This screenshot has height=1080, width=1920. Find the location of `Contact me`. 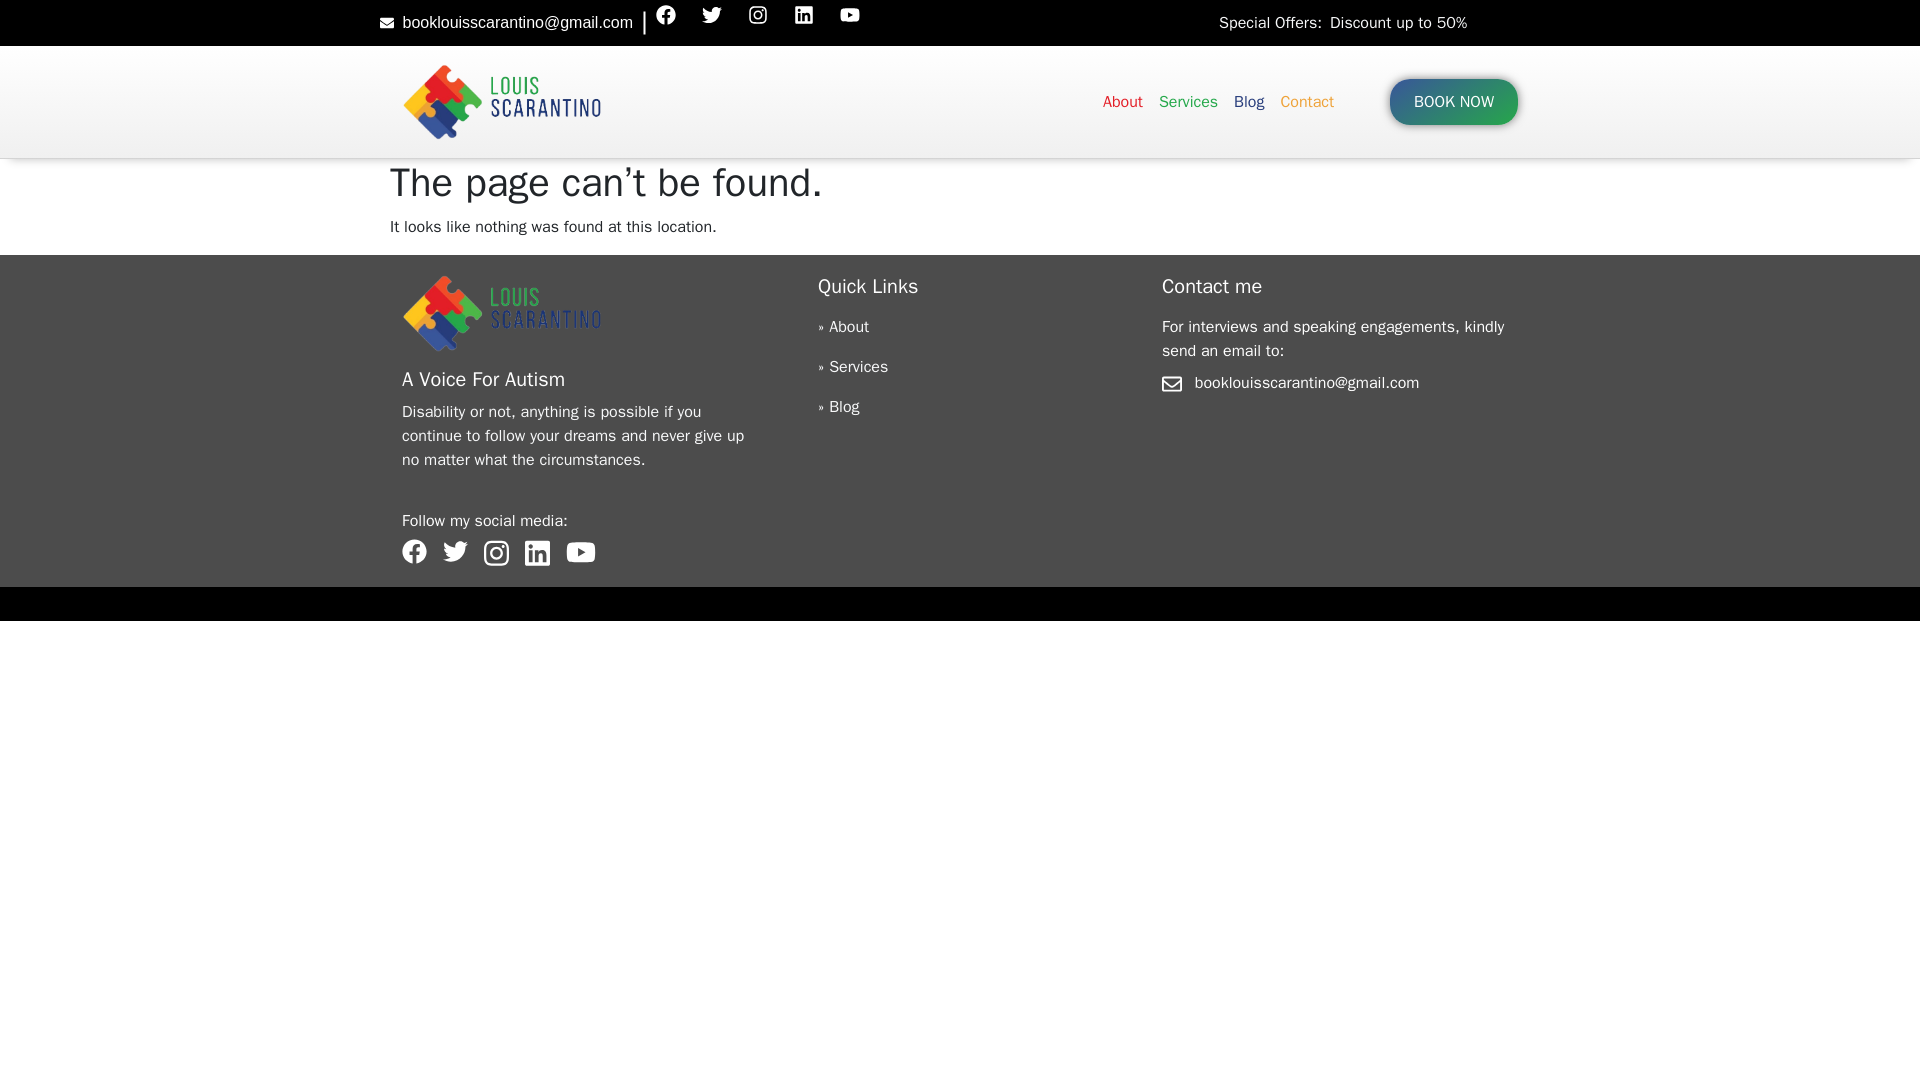

Contact me is located at coordinates (1218, 102).